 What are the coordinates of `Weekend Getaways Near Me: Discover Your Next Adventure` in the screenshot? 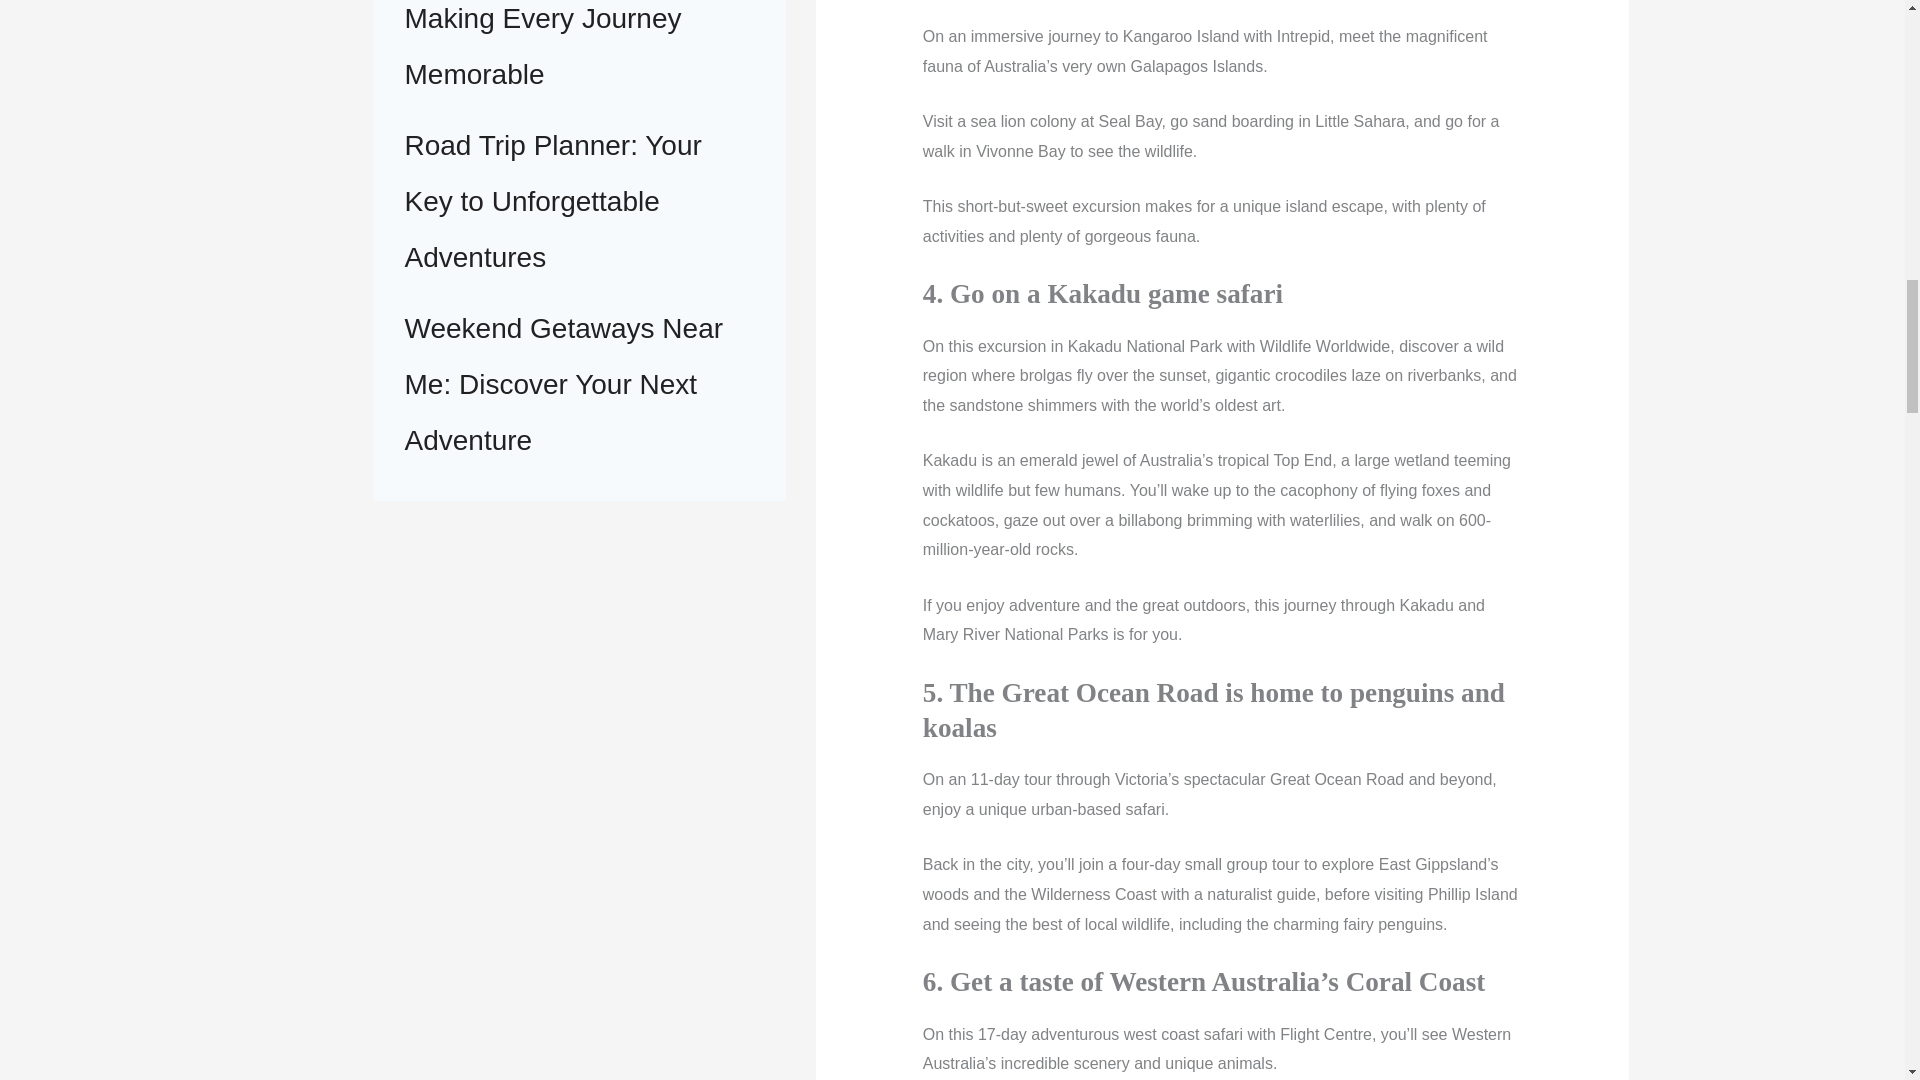 It's located at (563, 384).